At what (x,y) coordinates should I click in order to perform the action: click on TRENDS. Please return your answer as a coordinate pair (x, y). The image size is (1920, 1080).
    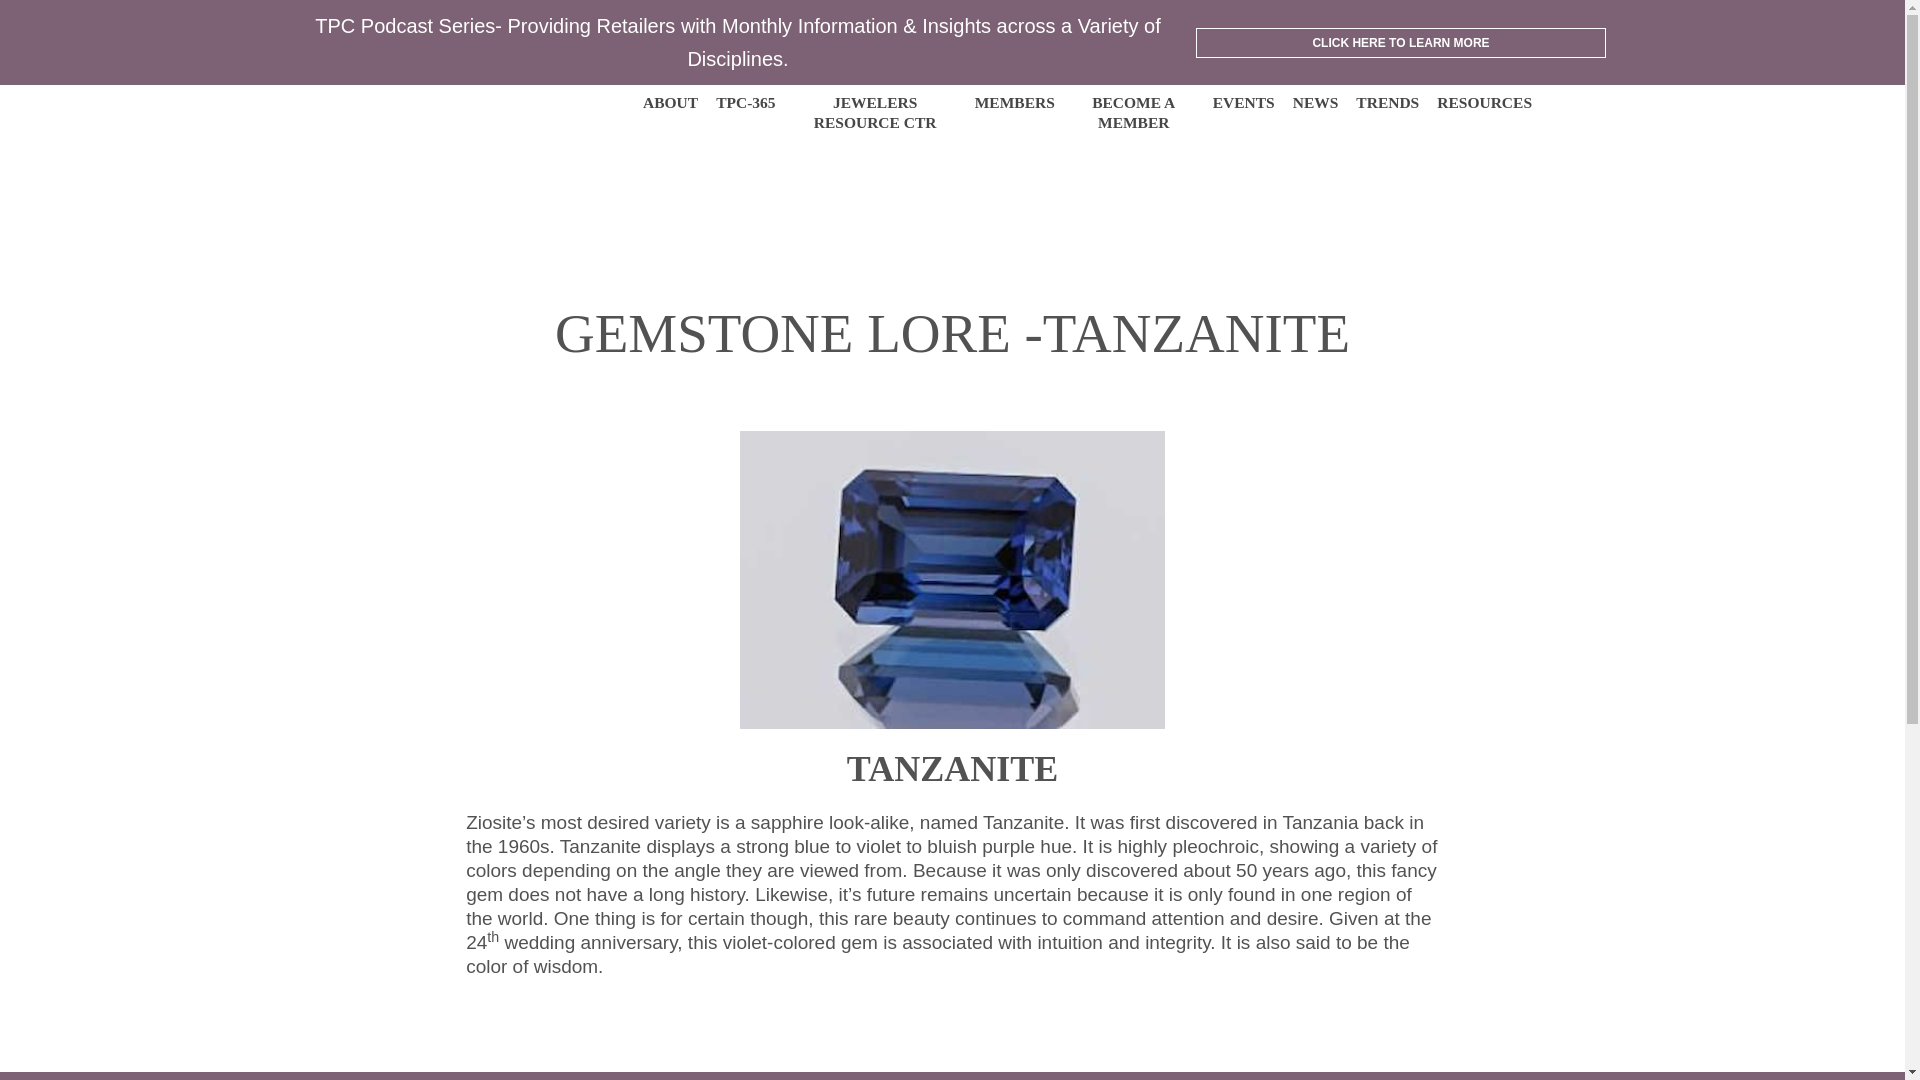
    Looking at the image, I should click on (1386, 102).